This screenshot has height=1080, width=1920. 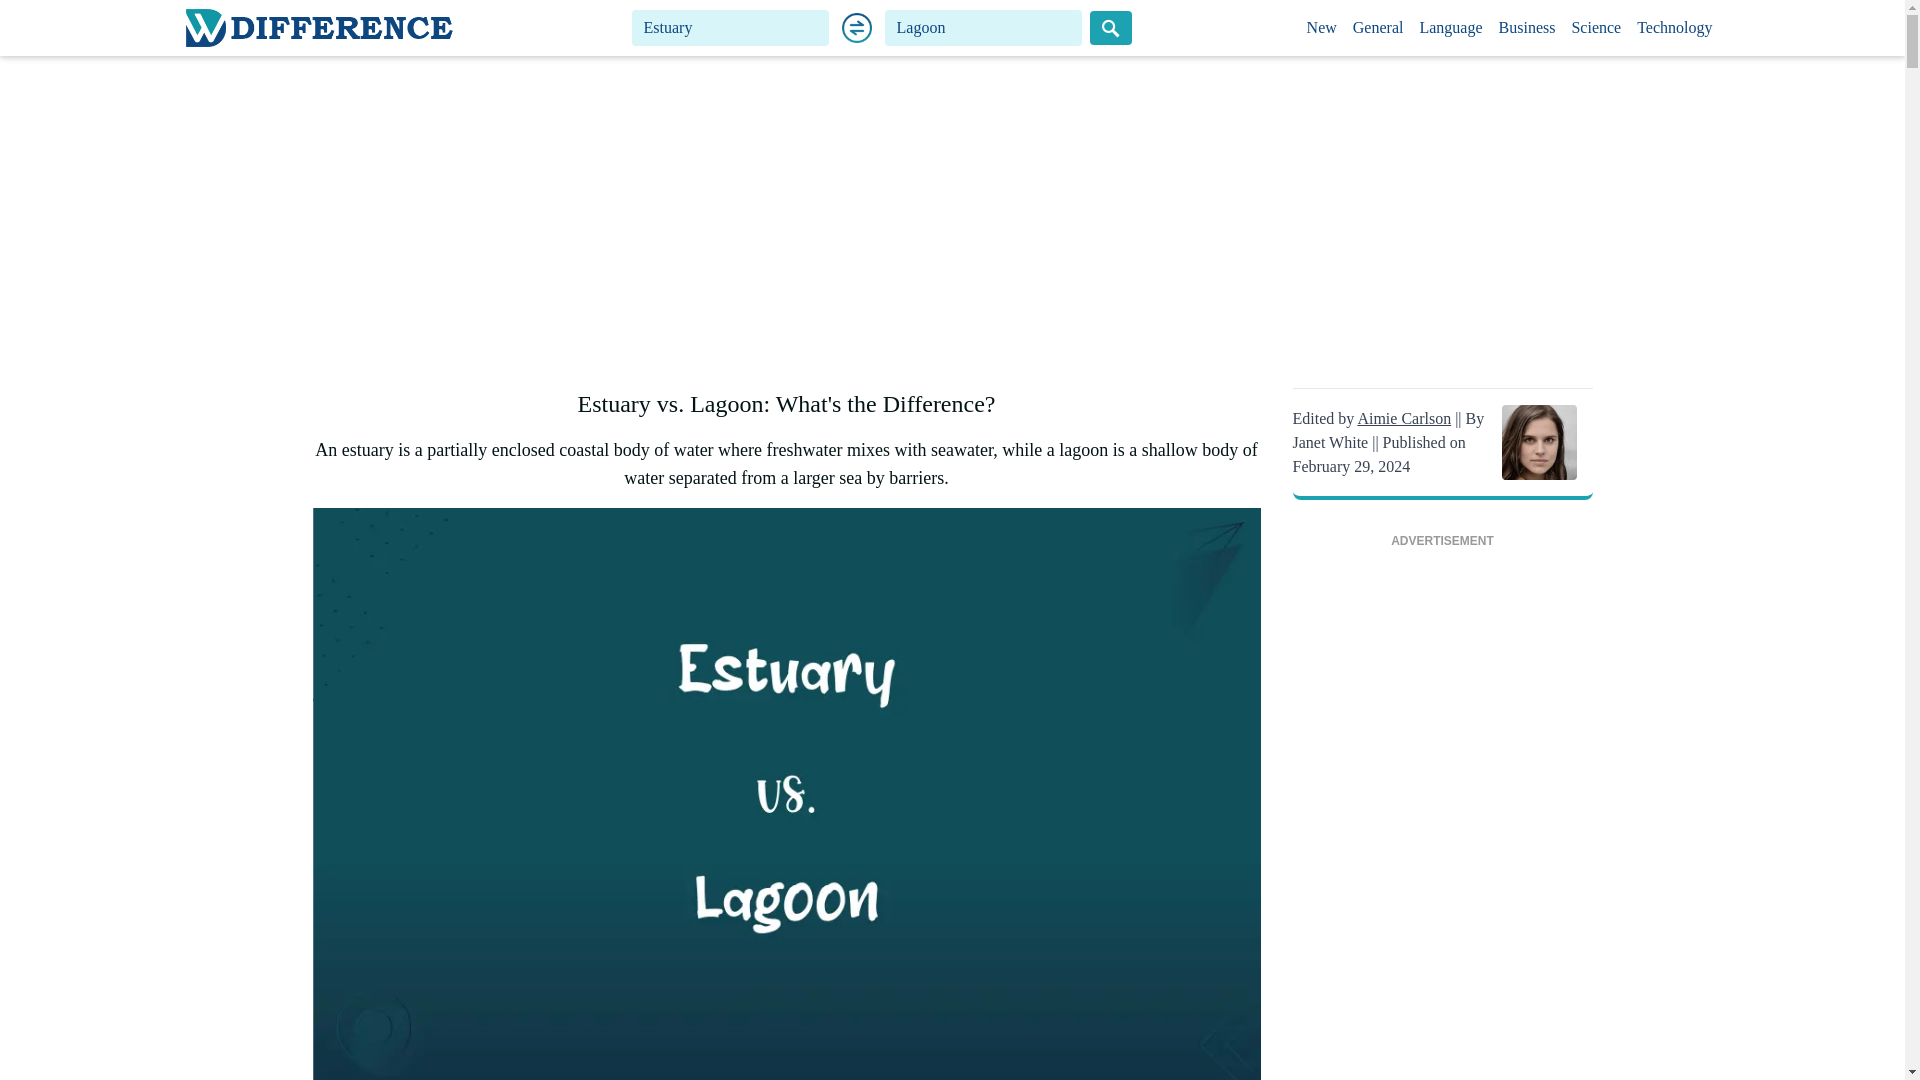 What do you see at coordinates (1595, 28) in the screenshot?
I see `Science` at bounding box center [1595, 28].